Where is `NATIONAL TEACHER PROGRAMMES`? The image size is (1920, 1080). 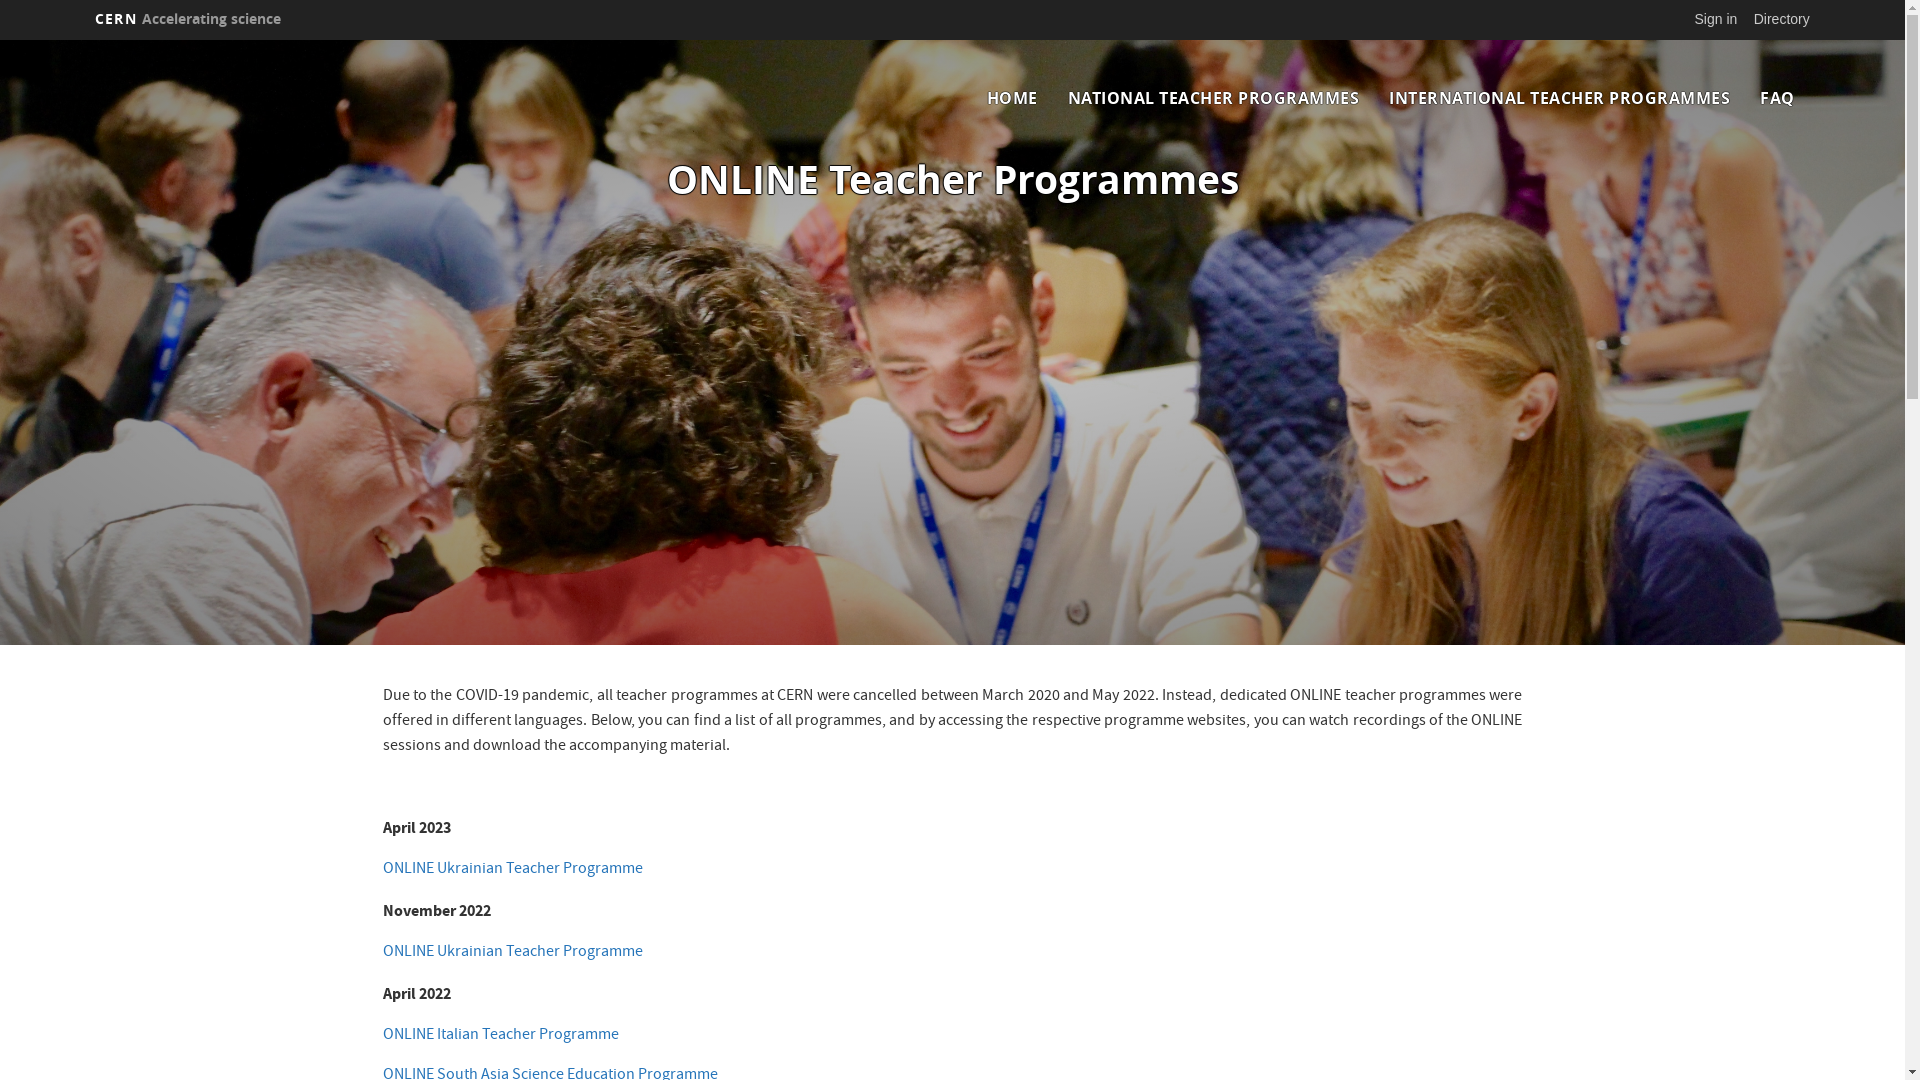 NATIONAL TEACHER PROGRAMMES is located at coordinates (1214, 98).